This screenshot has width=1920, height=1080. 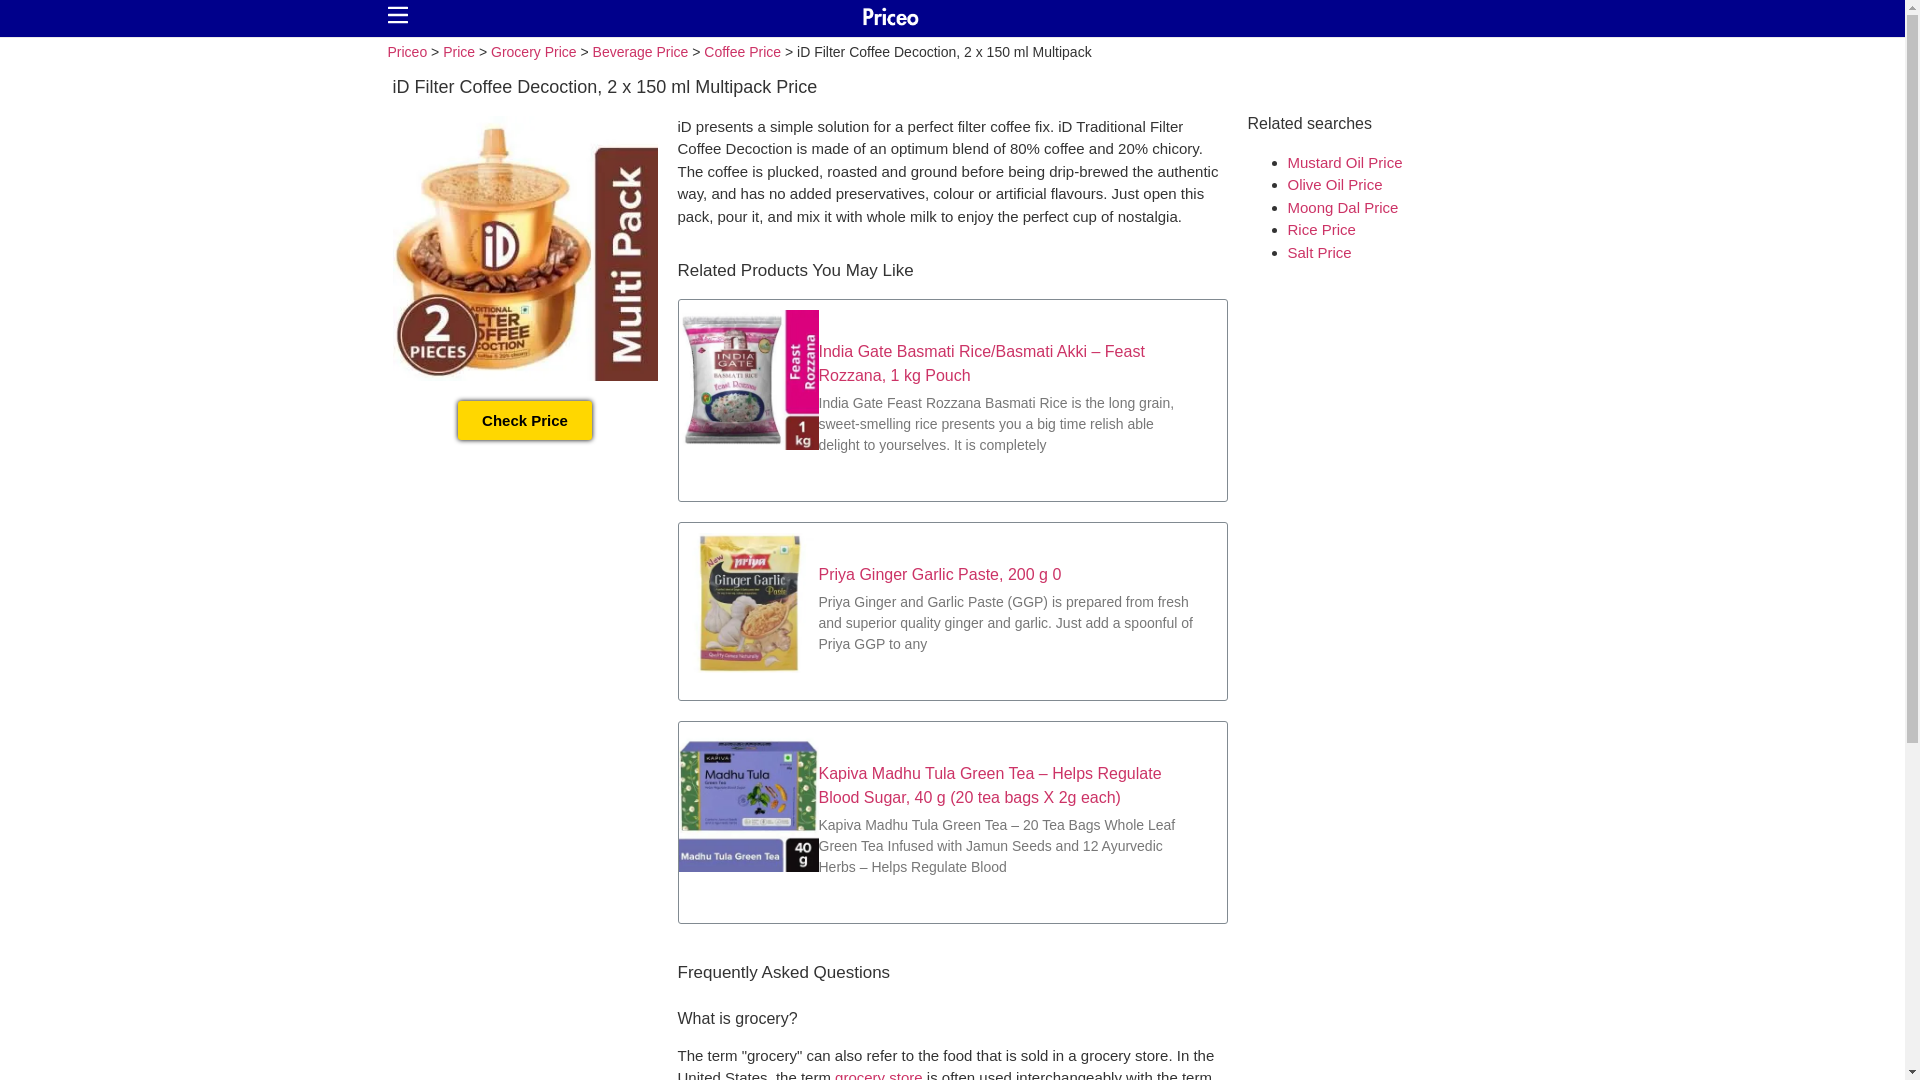 What do you see at coordinates (1335, 184) in the screenshot?
I see `Olive Oil Price` at bounding box center [1335, 184].